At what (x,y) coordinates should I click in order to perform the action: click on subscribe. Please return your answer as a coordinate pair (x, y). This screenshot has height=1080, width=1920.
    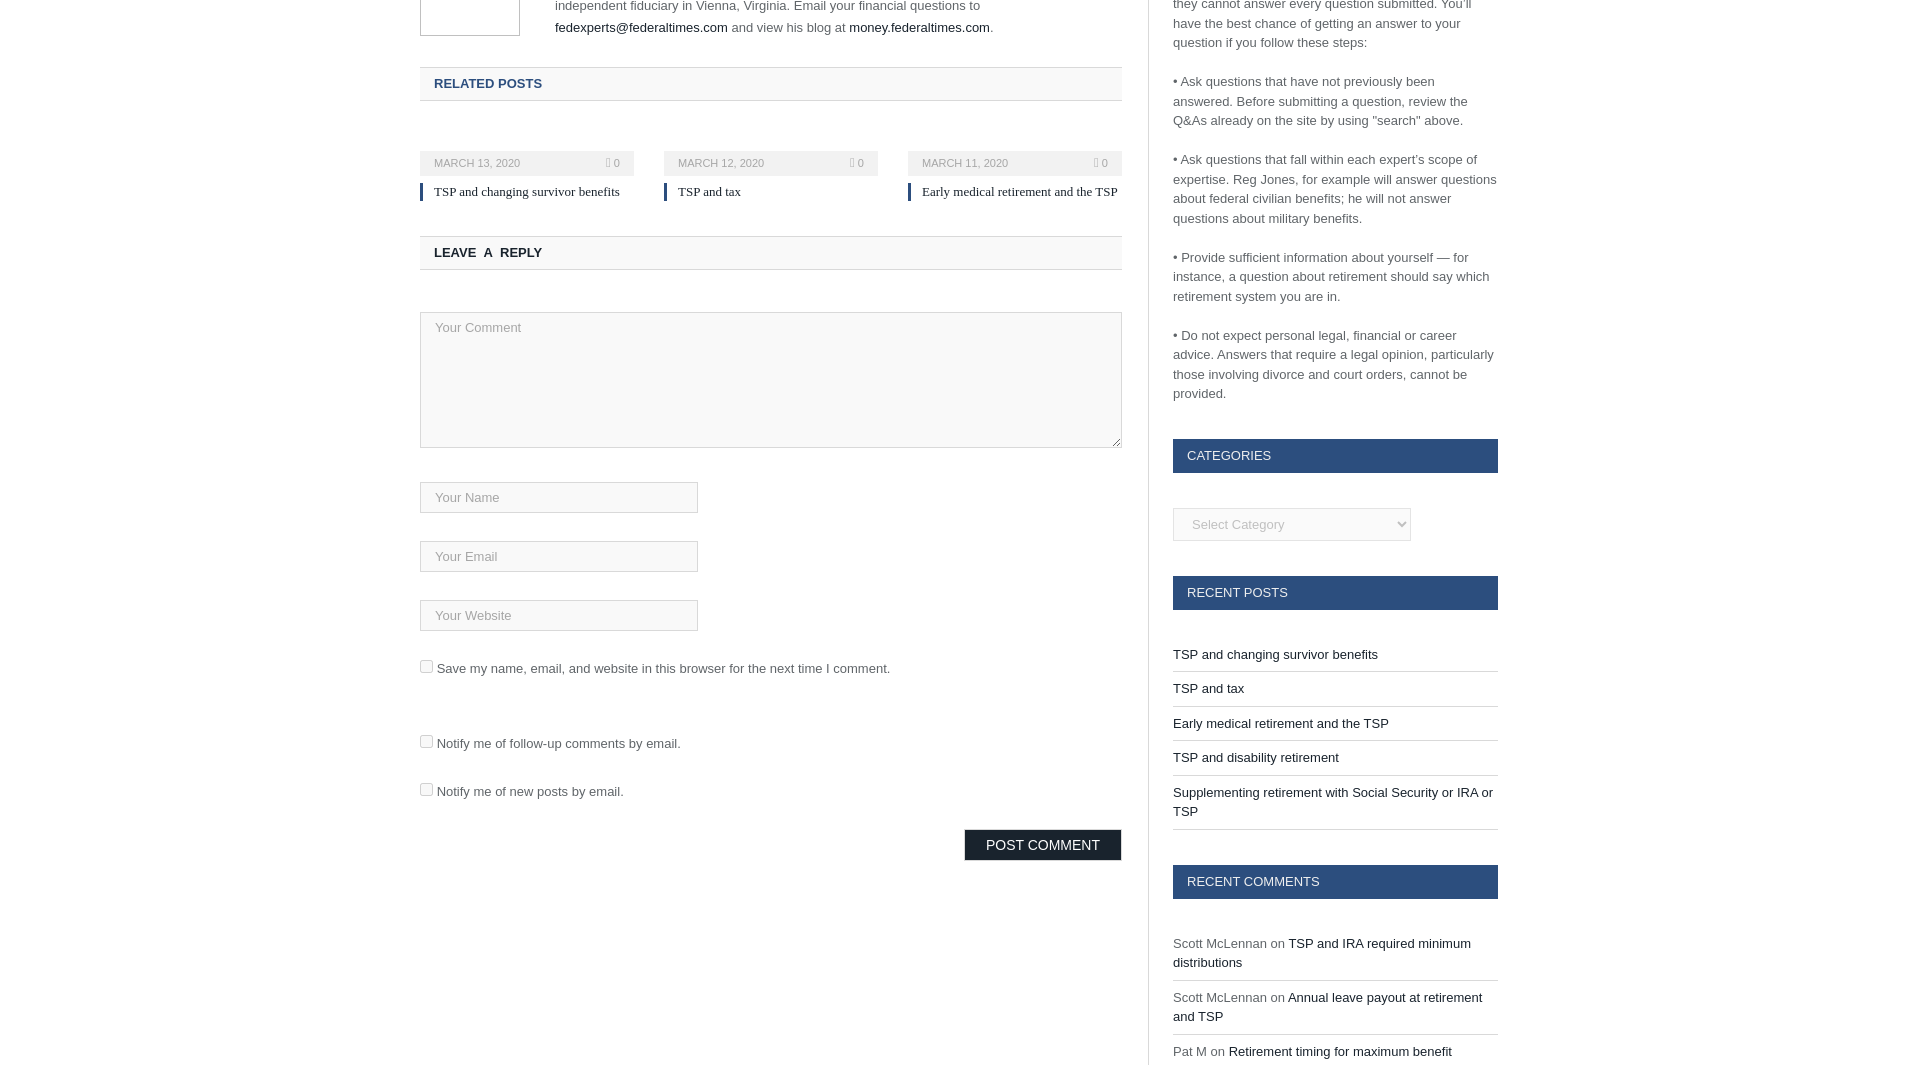
    Looking at the image, I should click on (426, 789).